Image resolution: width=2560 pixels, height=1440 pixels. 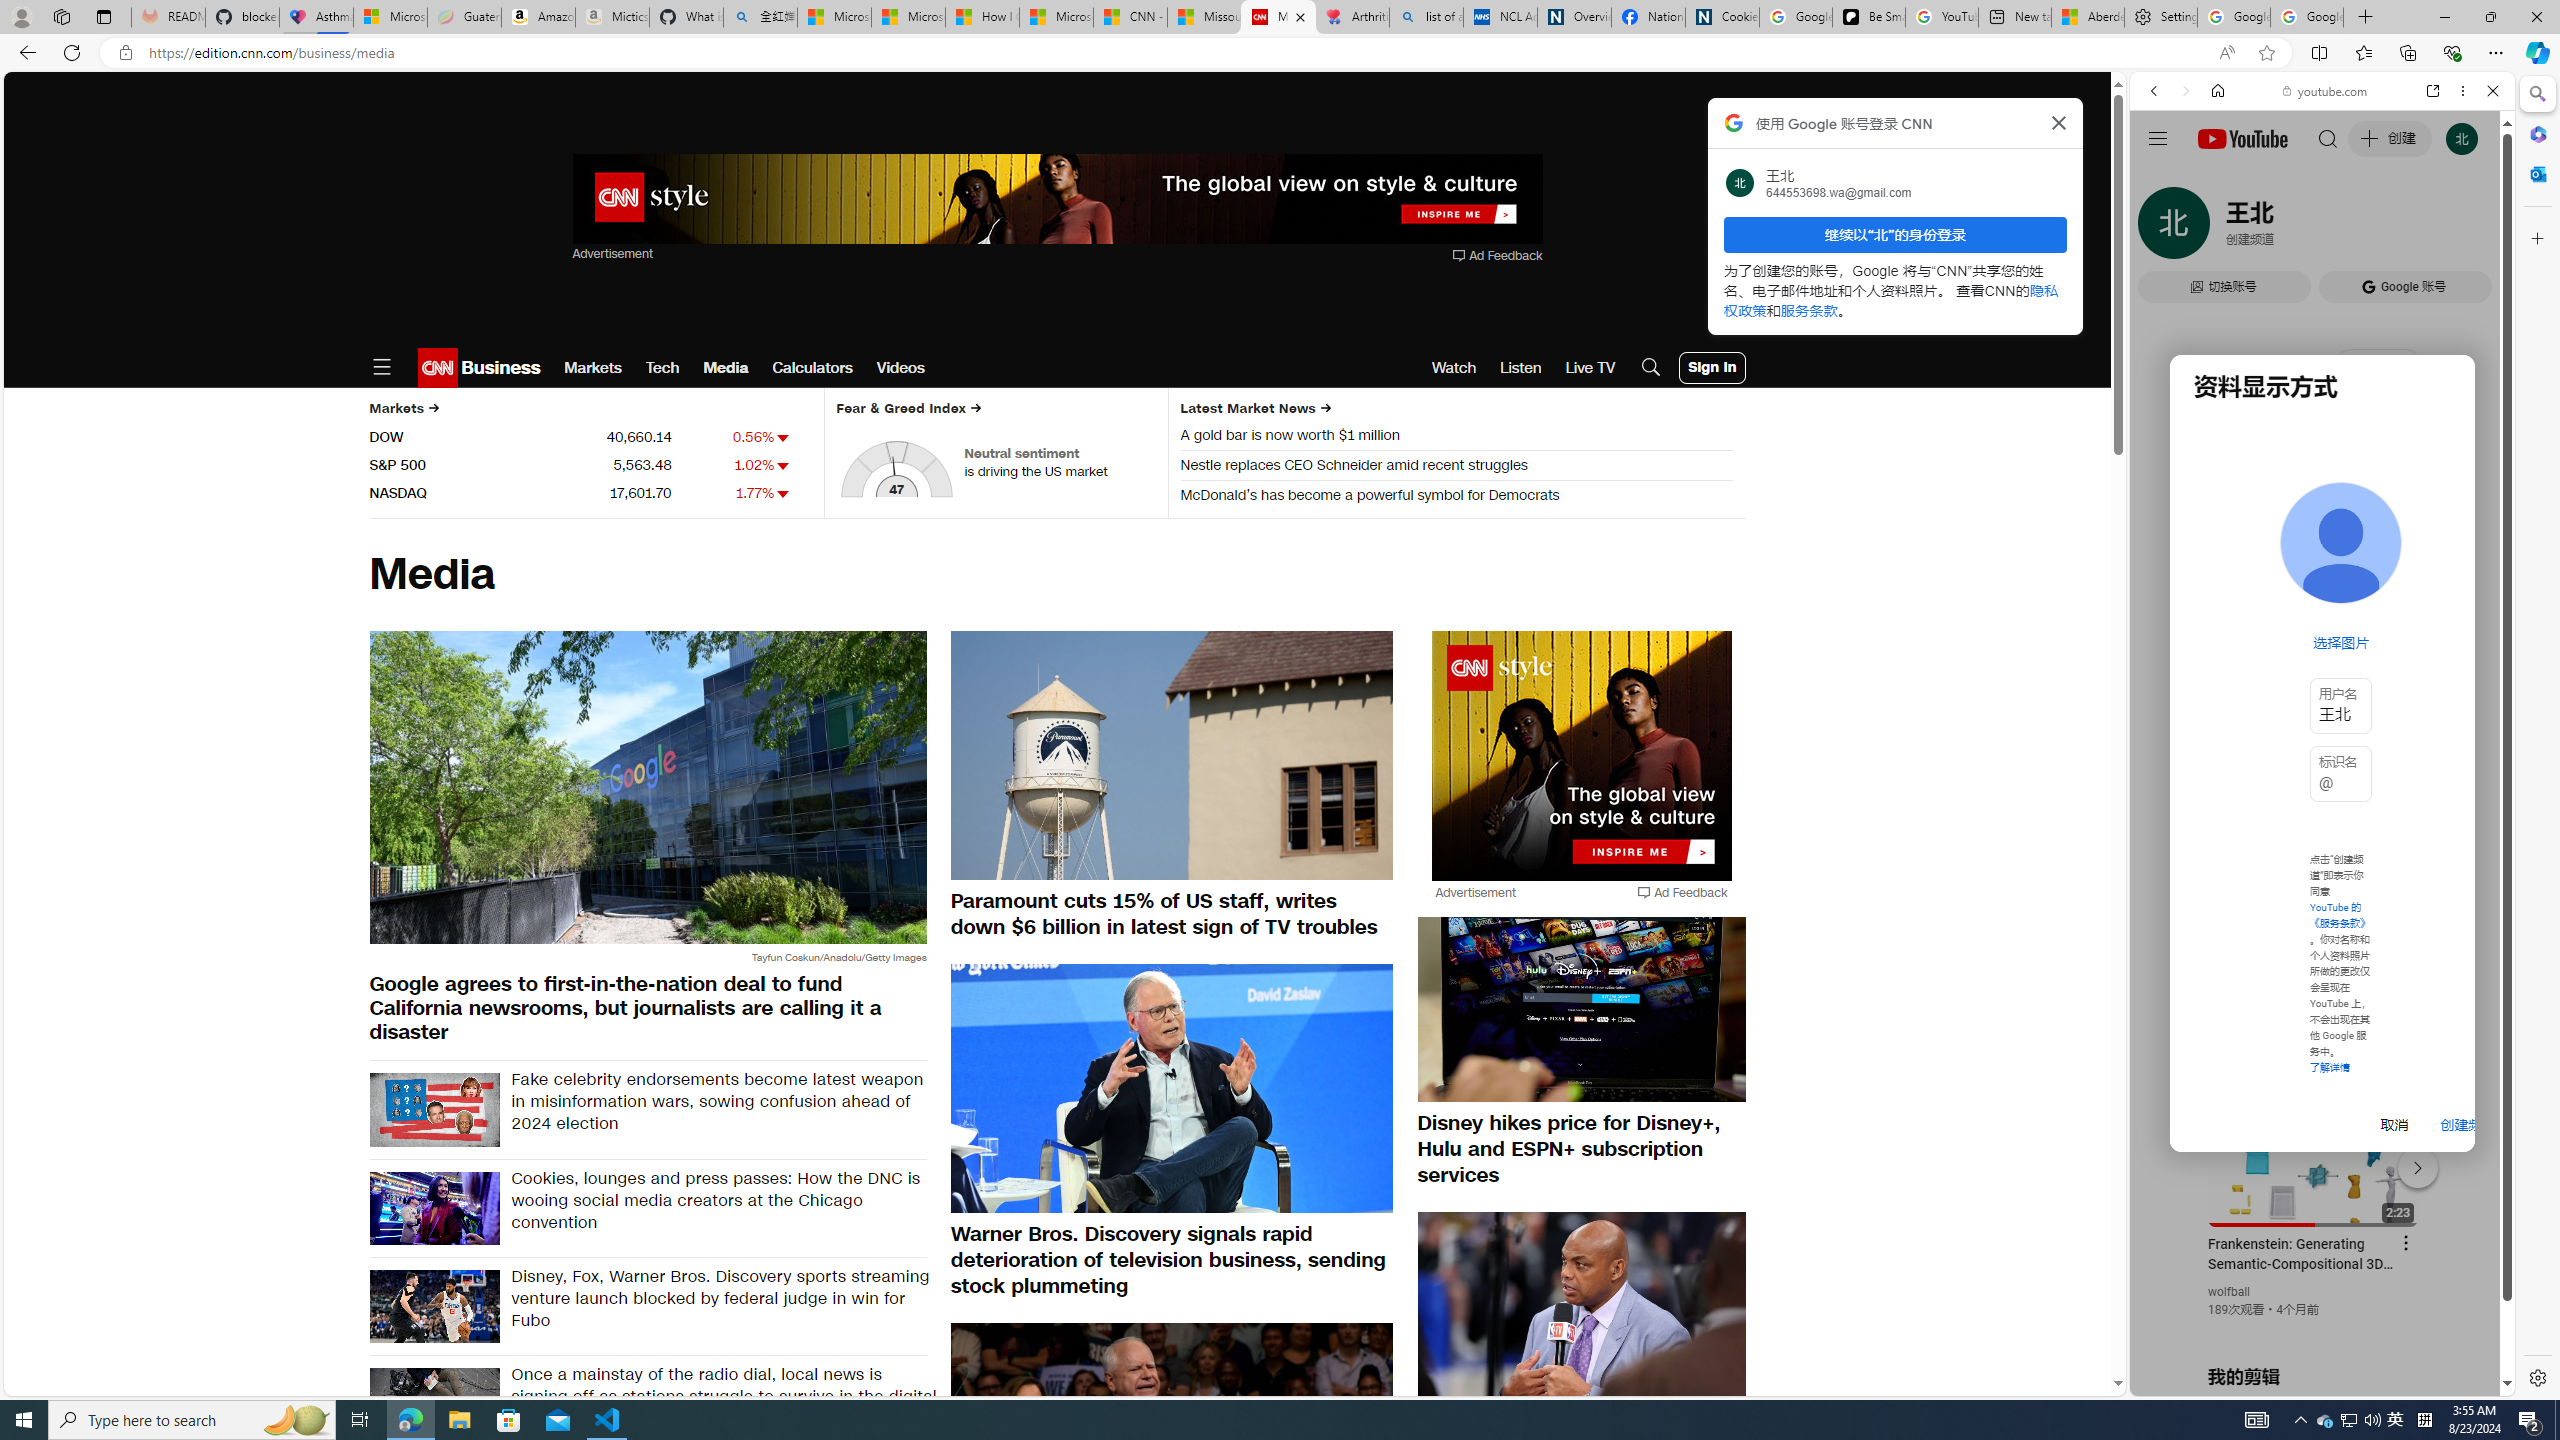 I want to click on Music, so click(x=2322, y=544).